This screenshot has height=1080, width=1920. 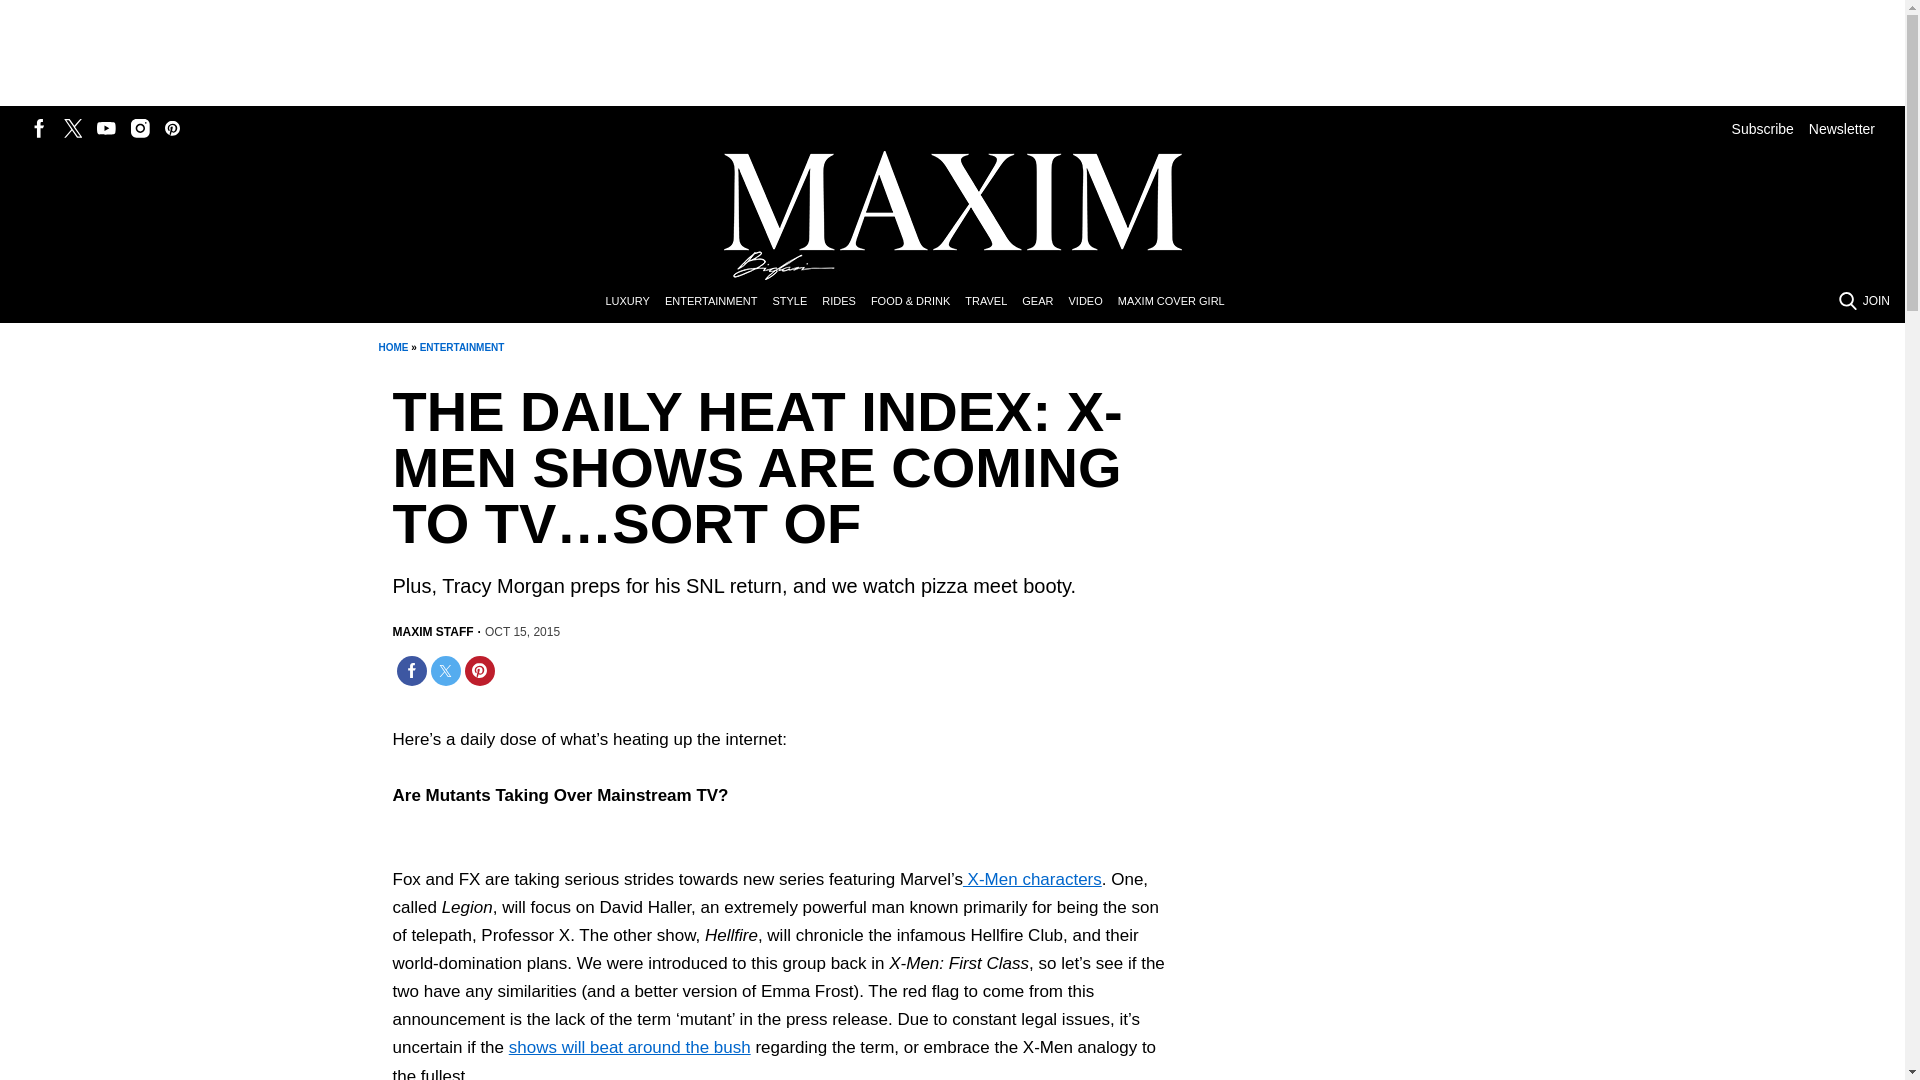 What do you see at coordinates (172, 128) in the screenshot?
I see `Follow us on pinterest` at bounding box center [172, 128].